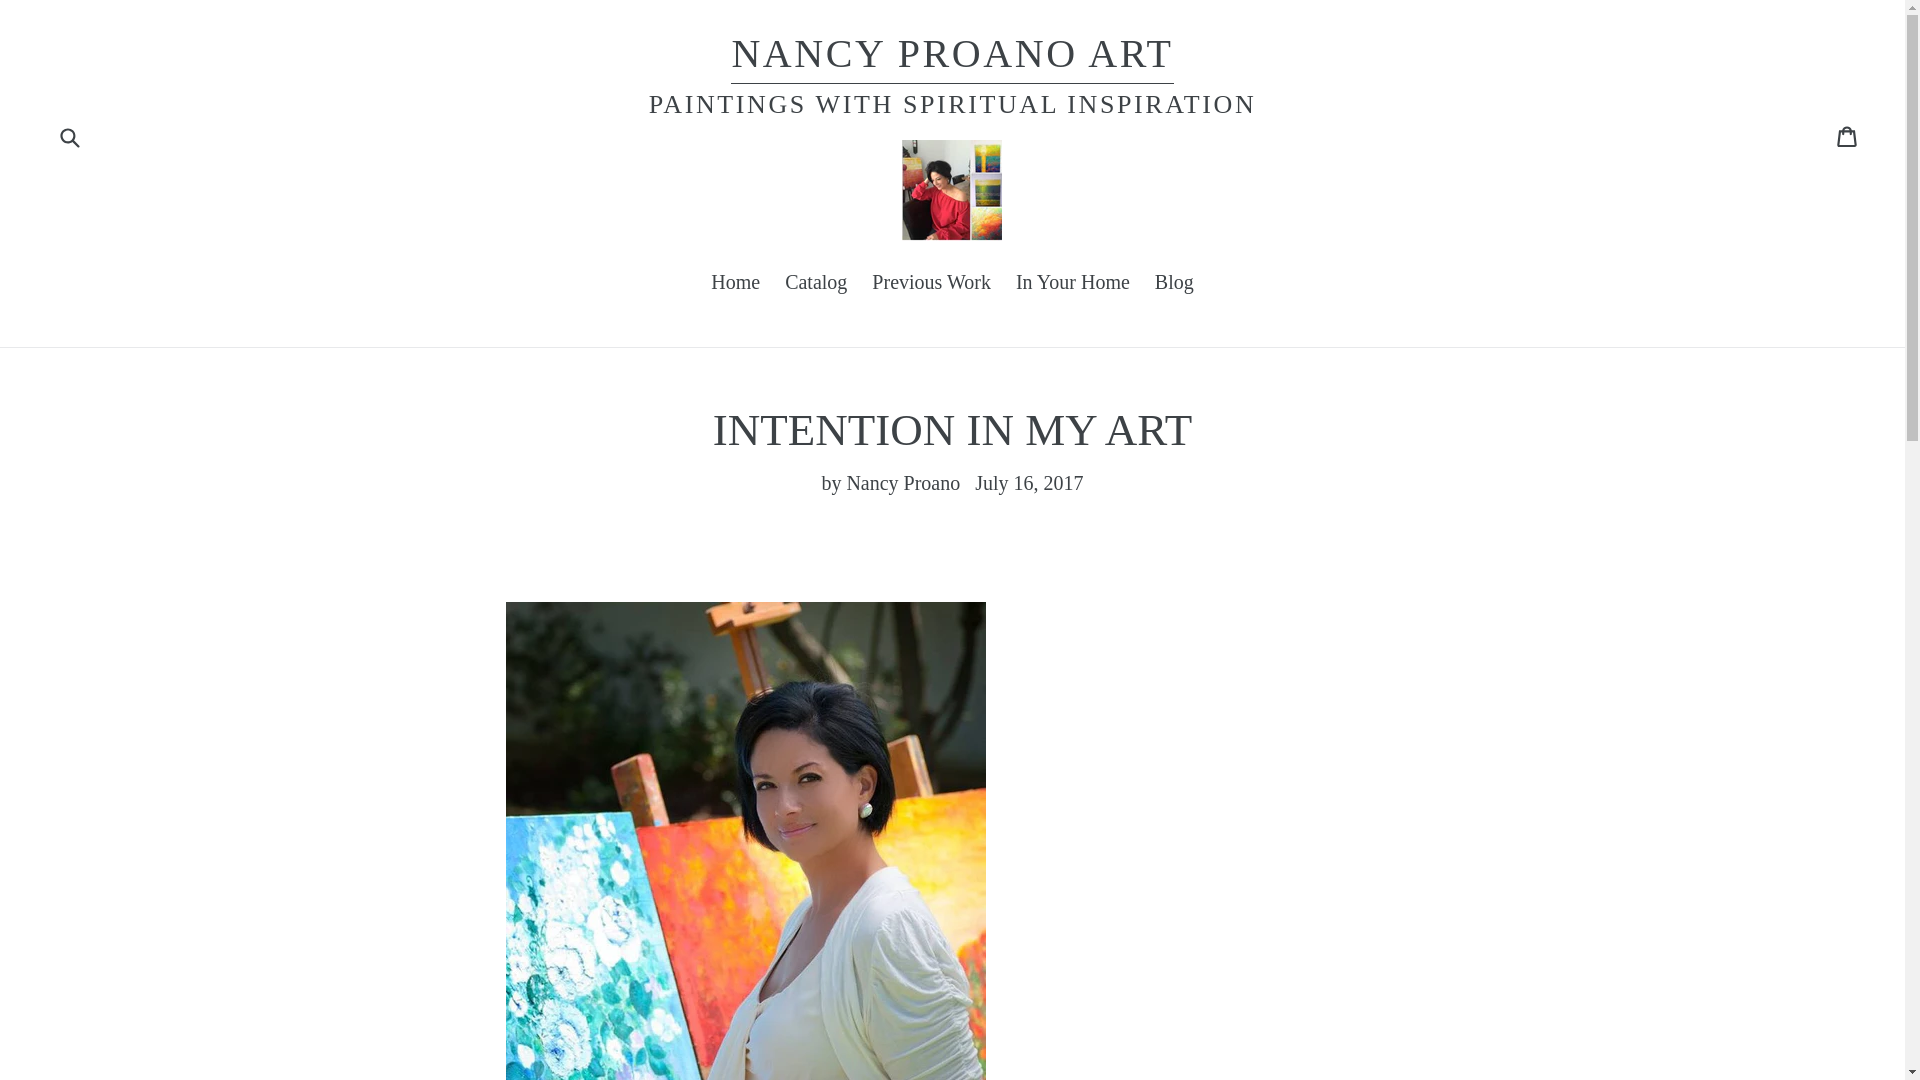 The width and height of the screenshot is (1920, 1080). What do you see at coordinates (734, 283) in the screenshot?
I see `Previous Work` at bounding box center [734, 283].